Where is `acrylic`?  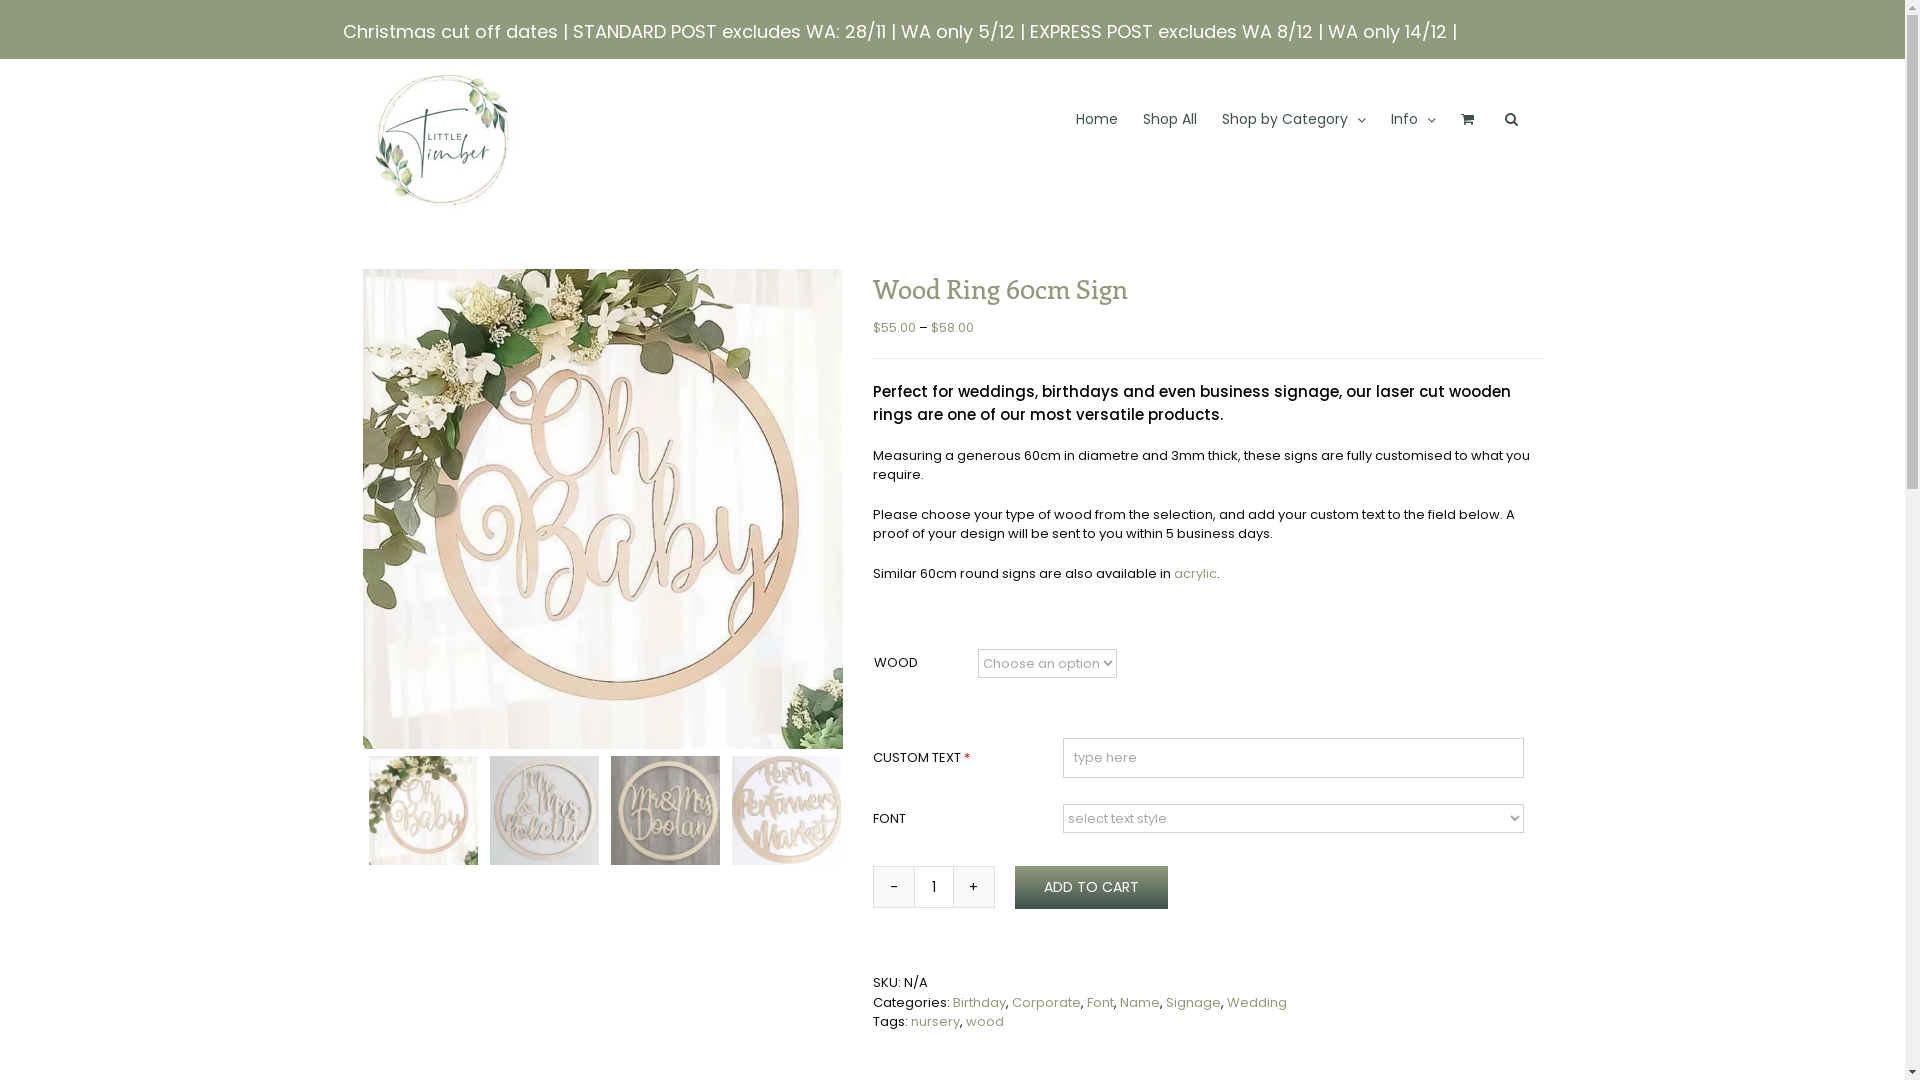
acrylic is located at coordinates (1196, 574).